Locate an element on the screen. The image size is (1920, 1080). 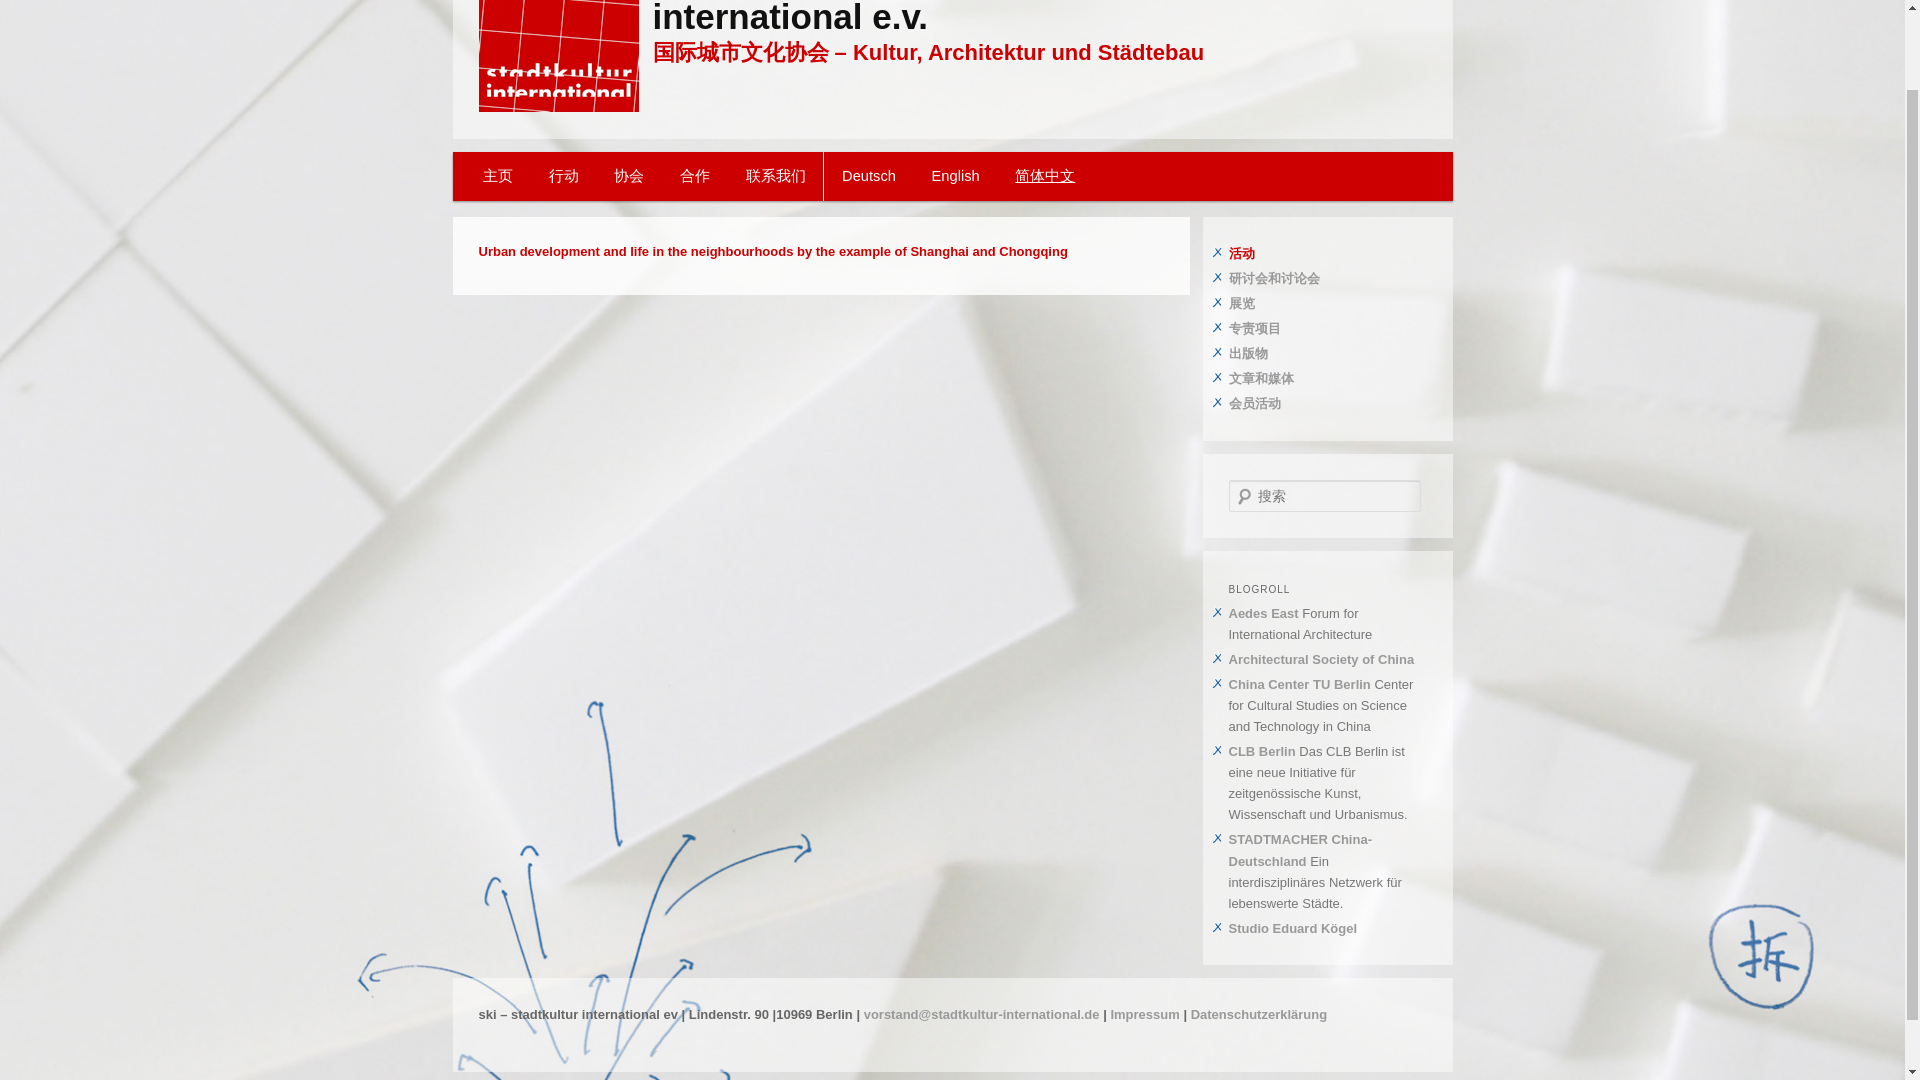
STADTMACHER China-Deutschland is located at coordinates (1299, 850).